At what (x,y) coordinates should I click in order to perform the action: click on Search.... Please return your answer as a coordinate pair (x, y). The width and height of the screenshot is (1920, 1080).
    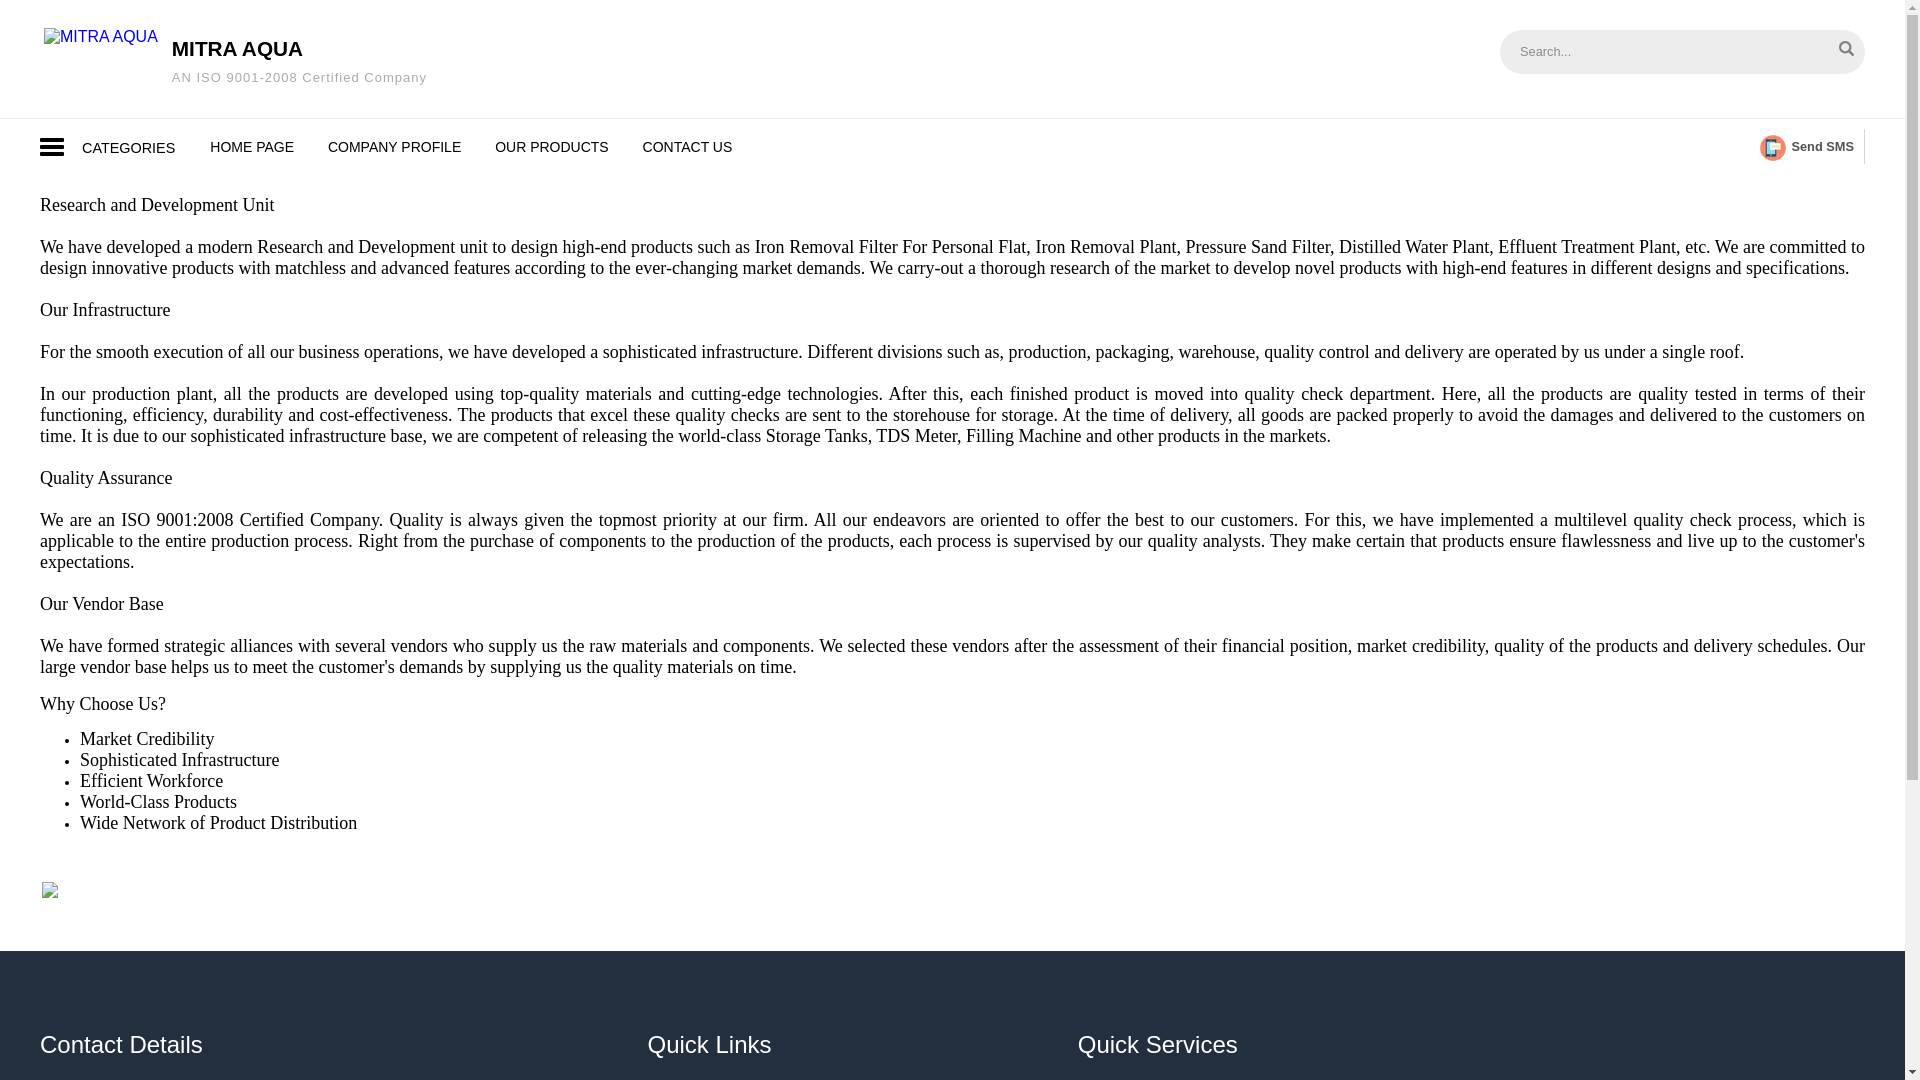
    Looking at the image, I should click on (688, 146).